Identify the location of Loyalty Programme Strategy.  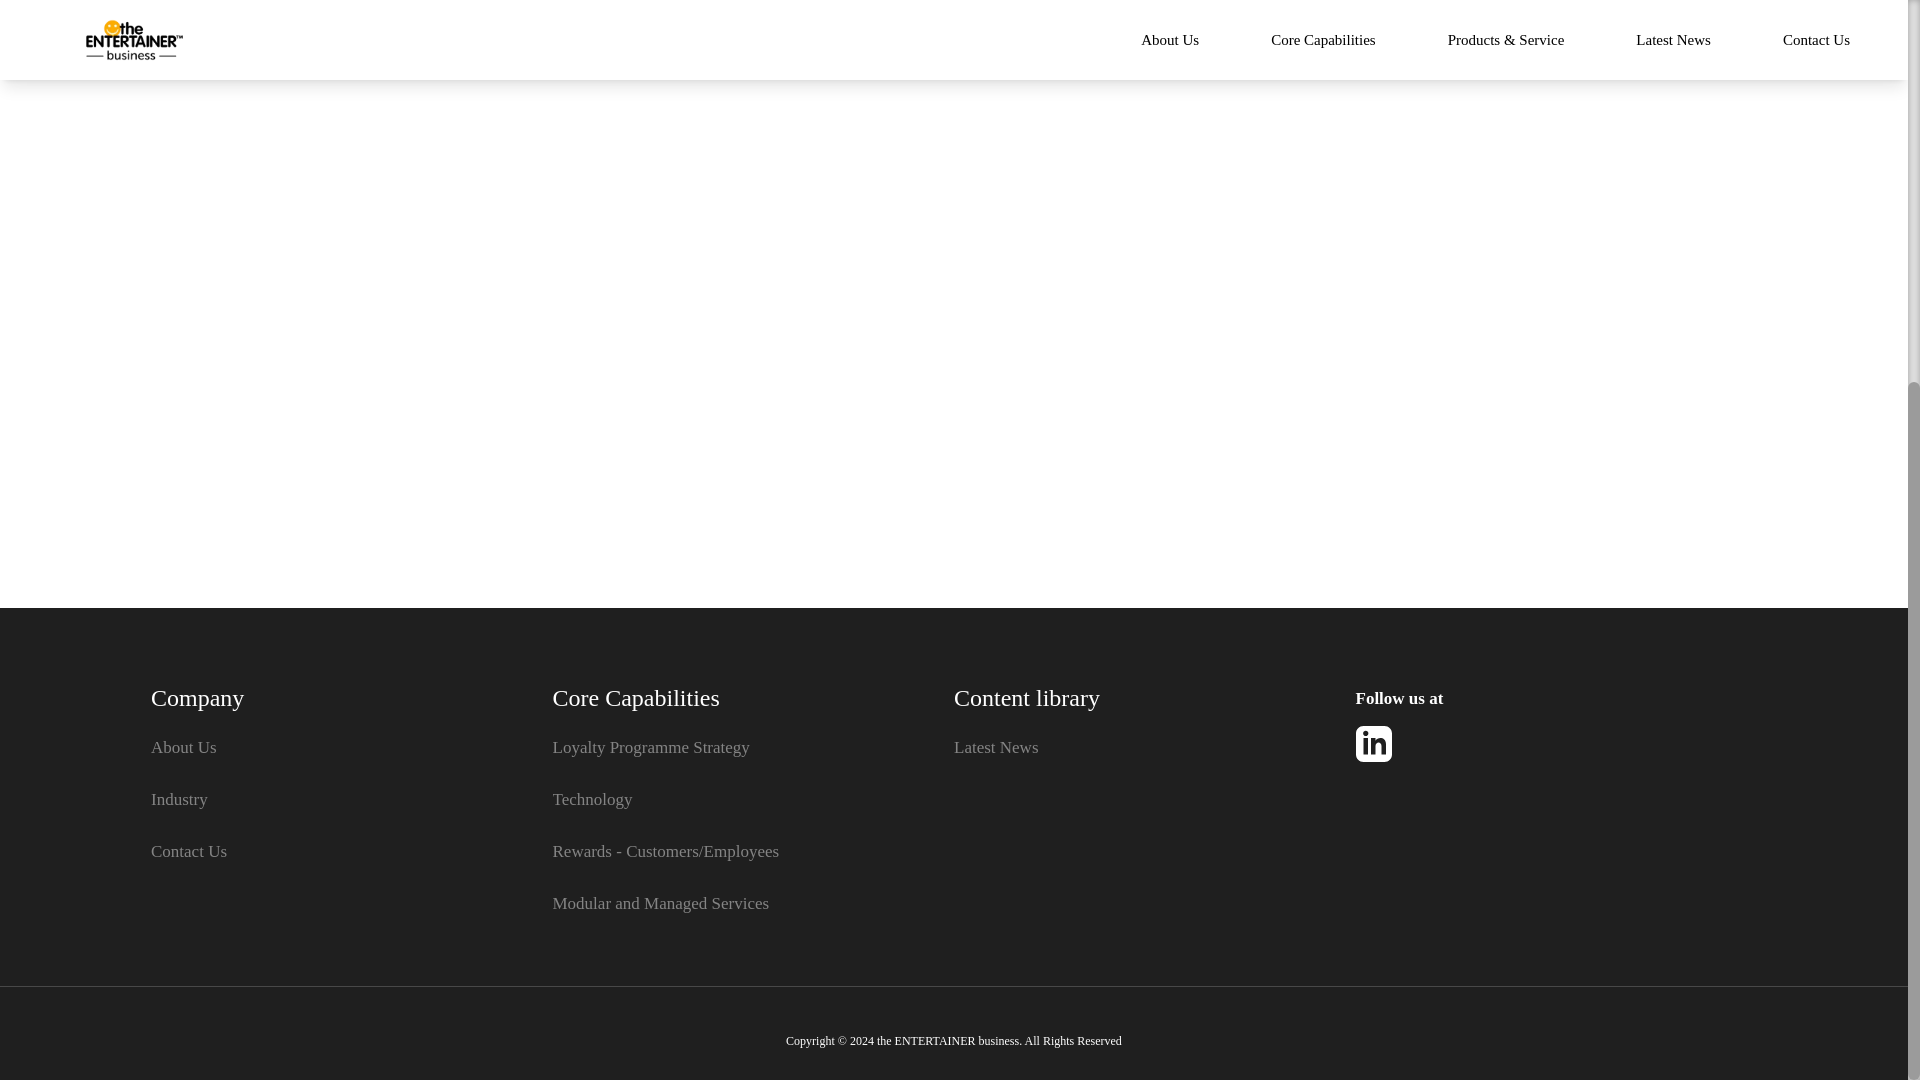
(753, 748).